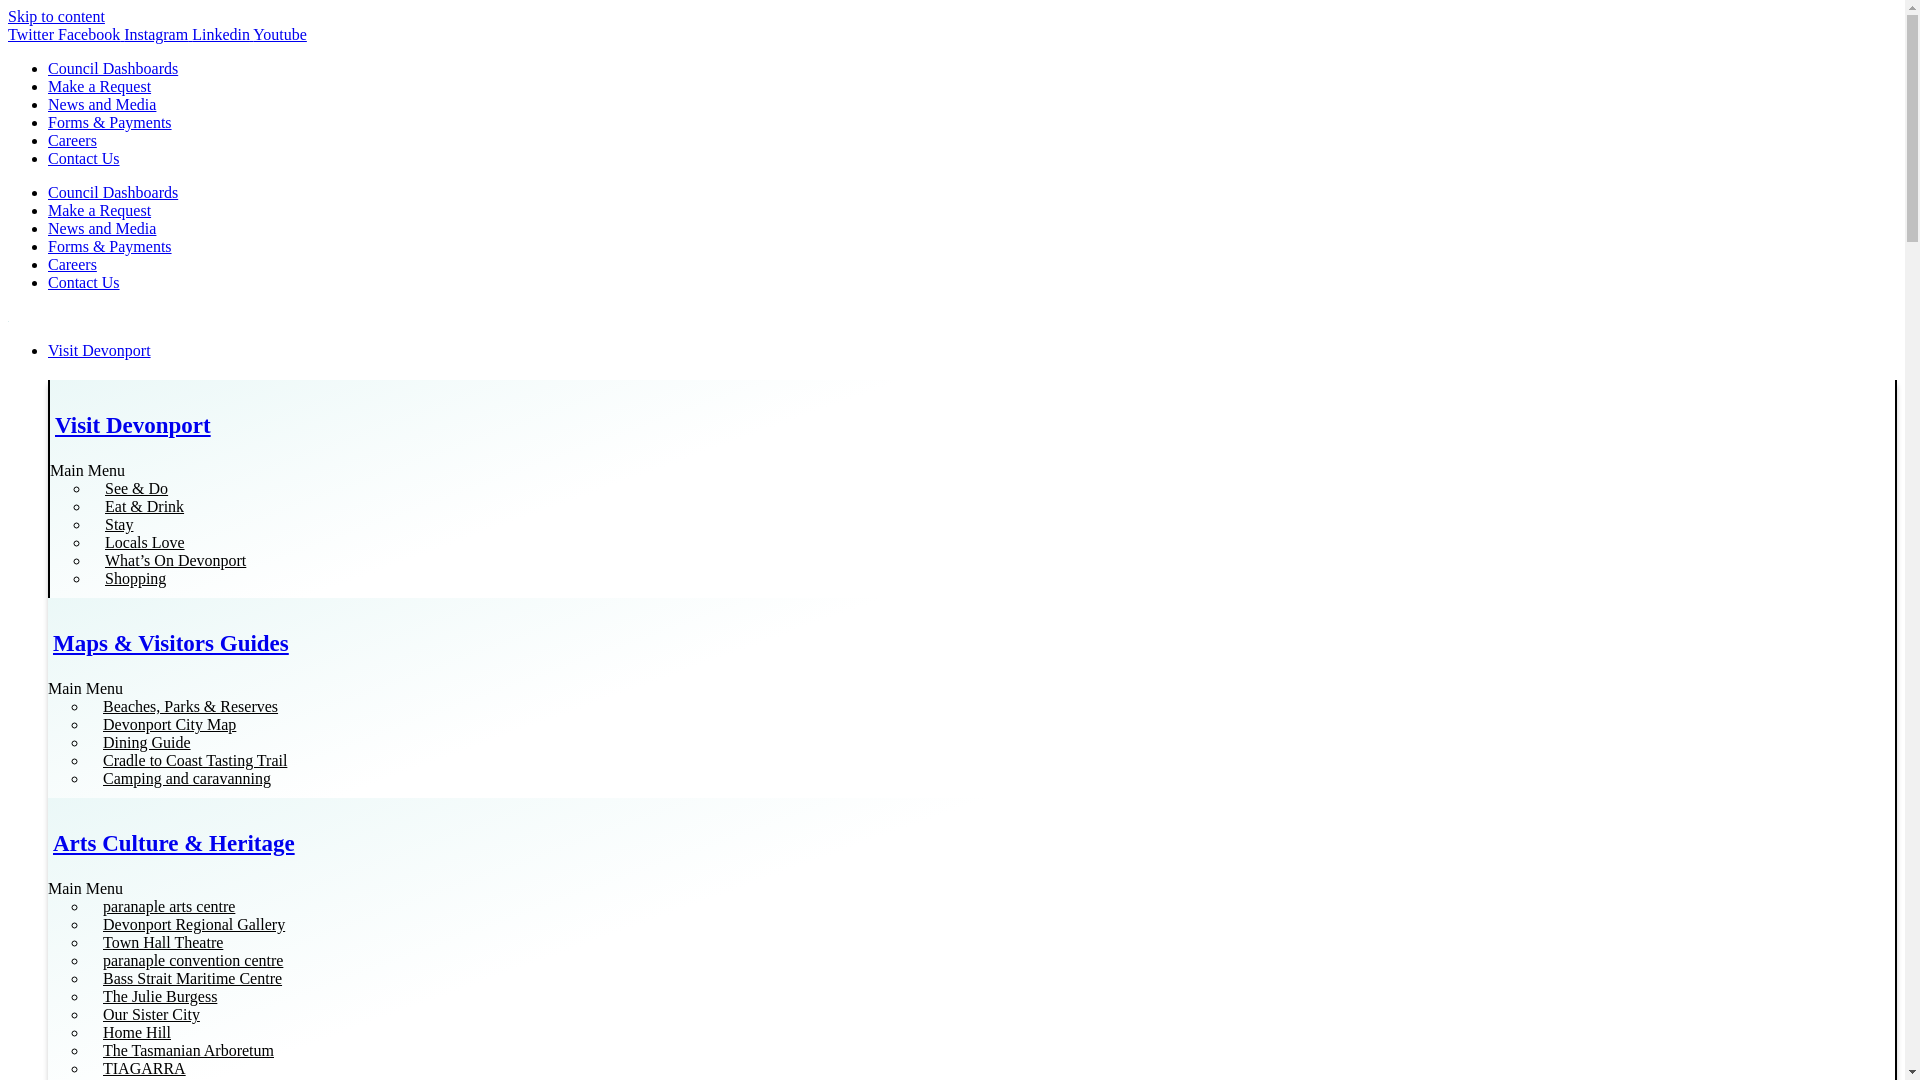 This screenshot has height=1080, width=1920. What do you see at coordinates (174, 844) in the screenshot?
I see `Arts Culture & Heritage` at bounding box center [174, 844].